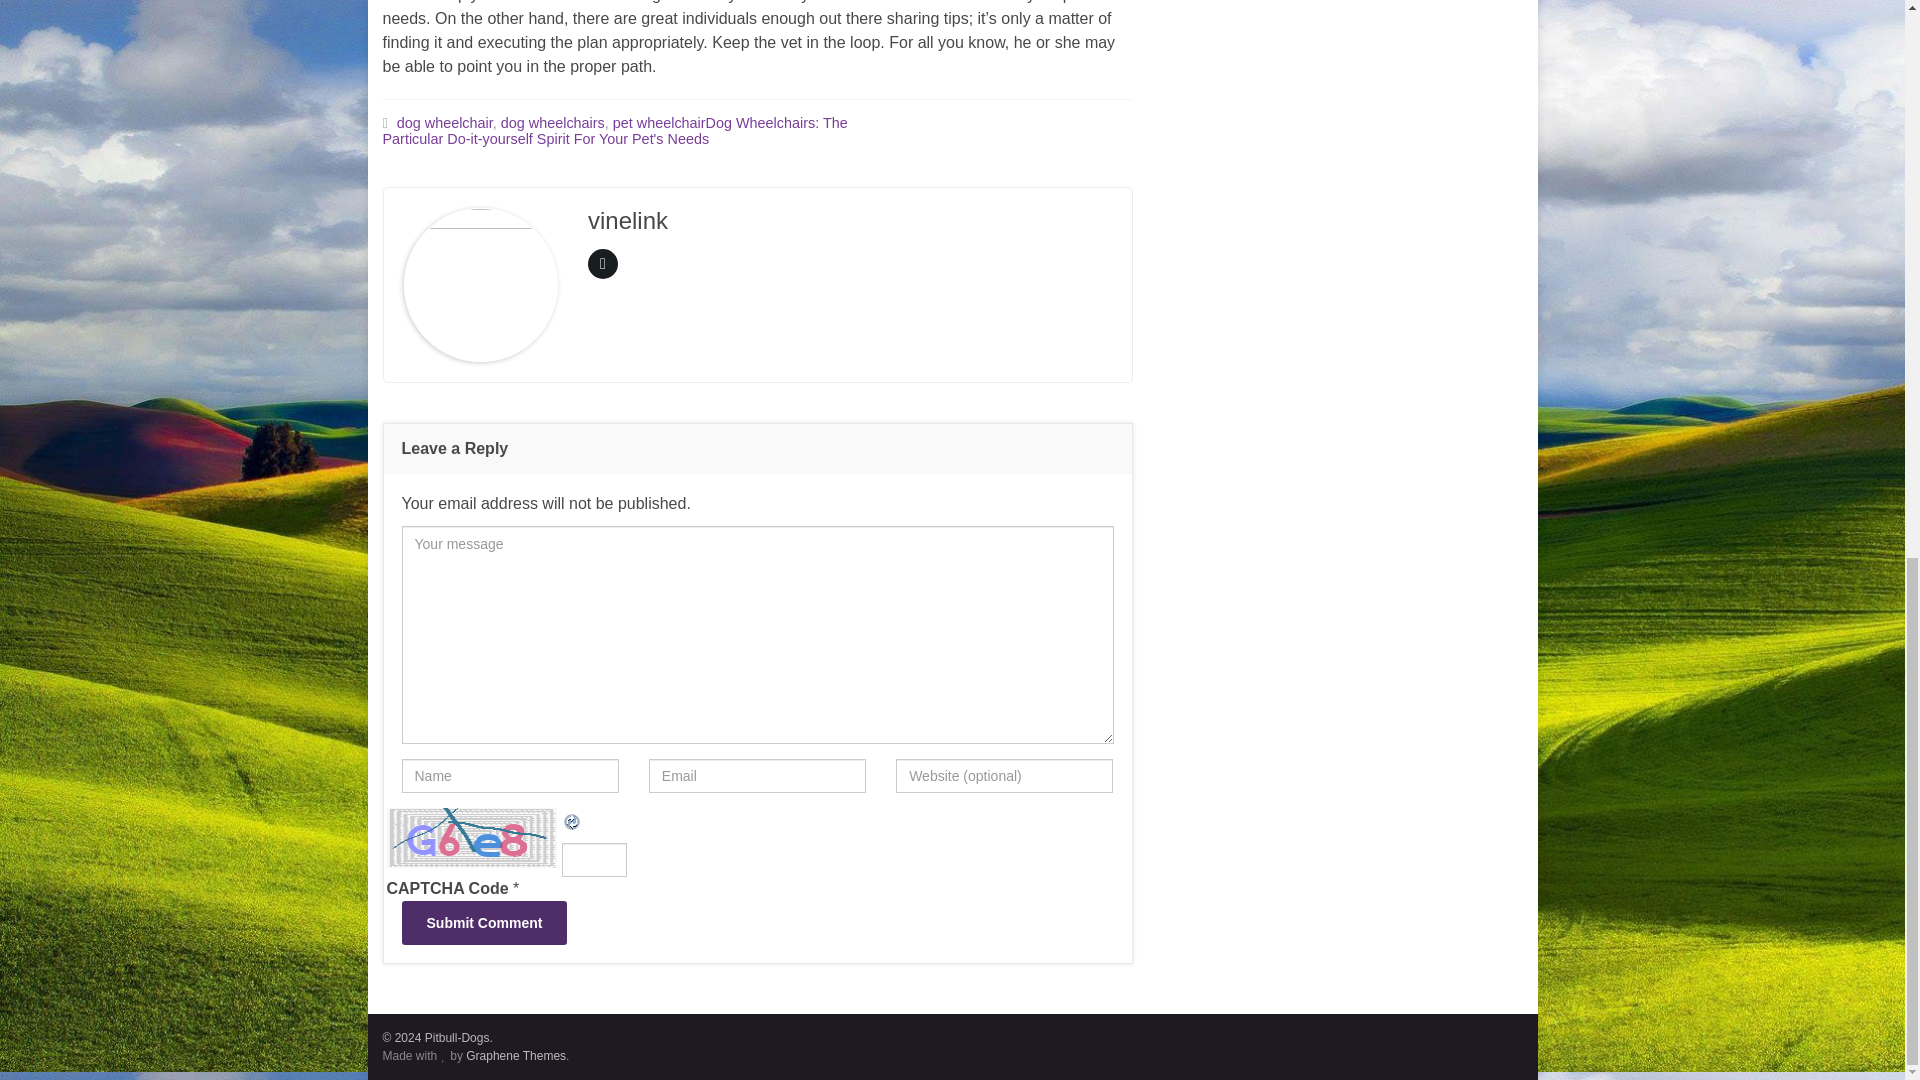 This screenshot has height=1080, width=1920. What do you see at coordinates (516, 1055) in the screenshot?
I see `Graphene Themes` at bounding box center [516, 1055].